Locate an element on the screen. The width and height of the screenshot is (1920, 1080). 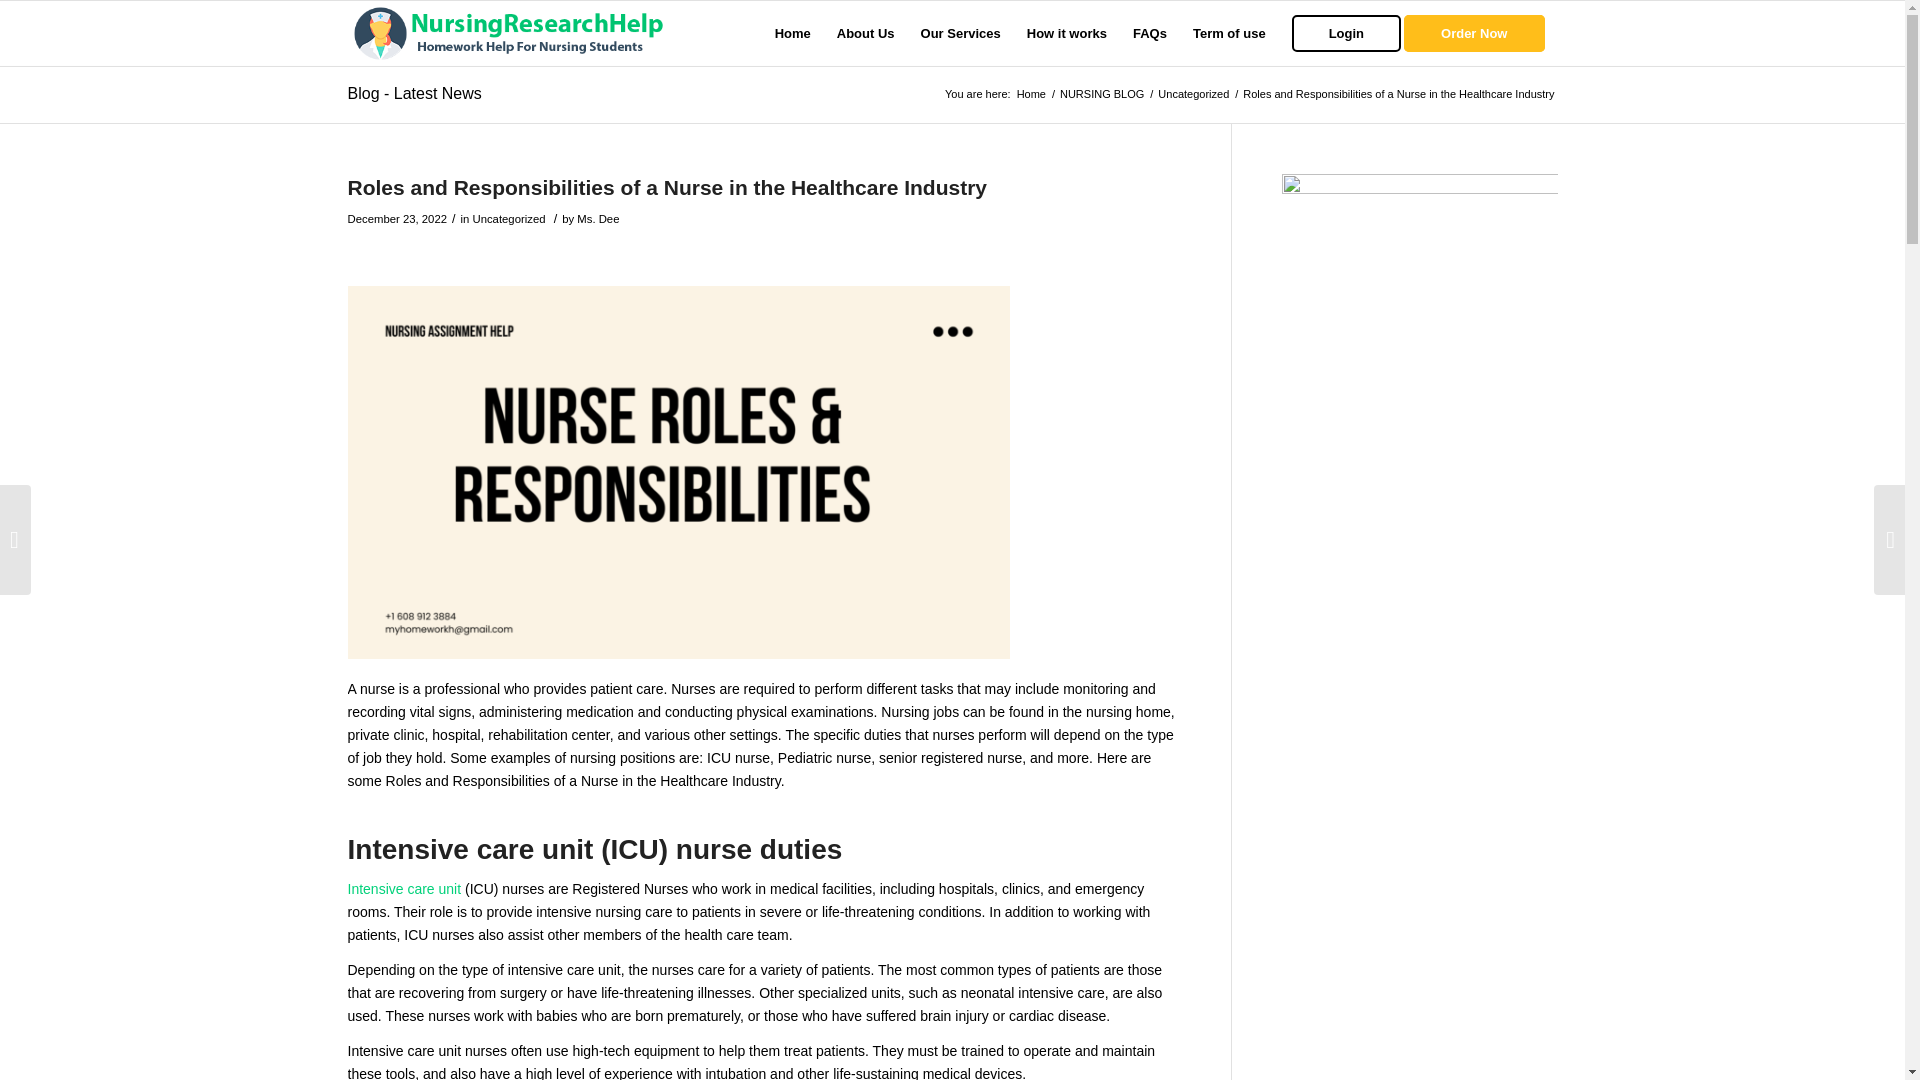
About Us is located at coordinates (866, 33).